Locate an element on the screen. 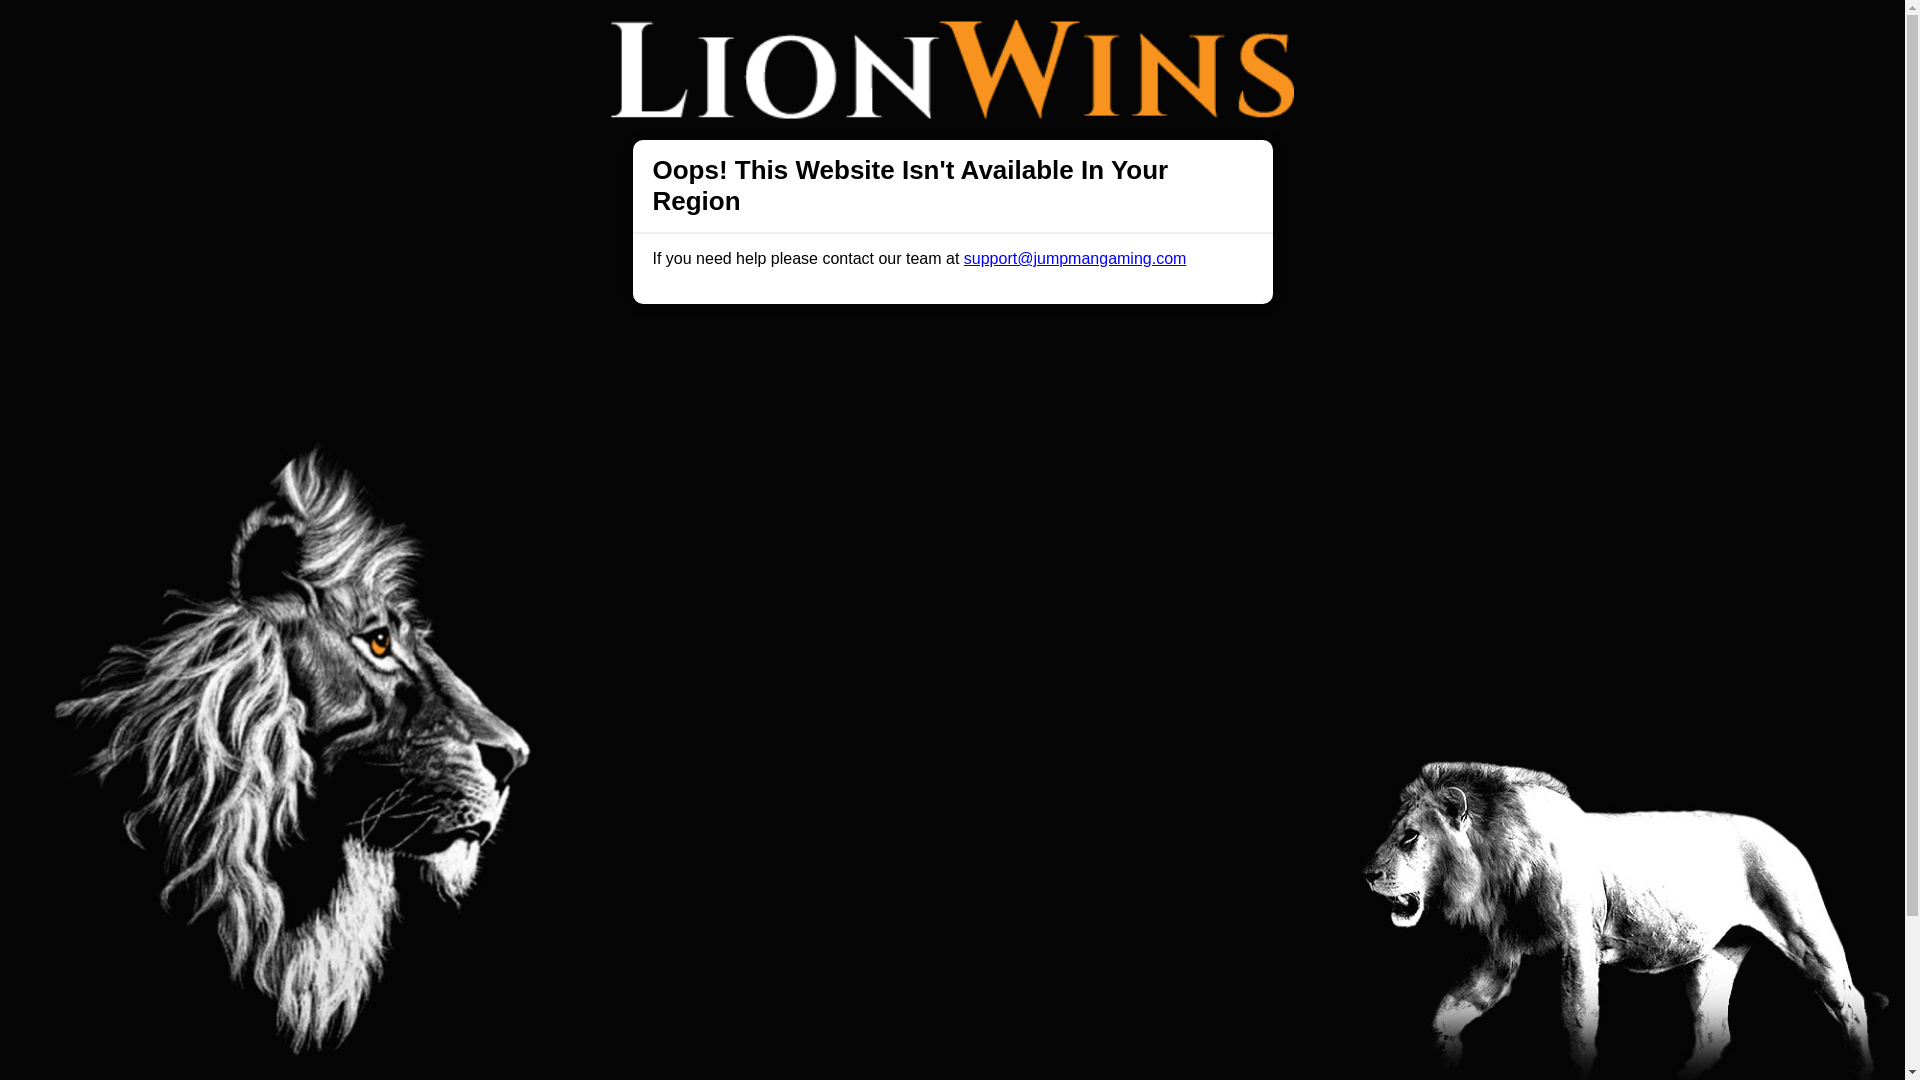  All Games is located at coordinates (866, 34).